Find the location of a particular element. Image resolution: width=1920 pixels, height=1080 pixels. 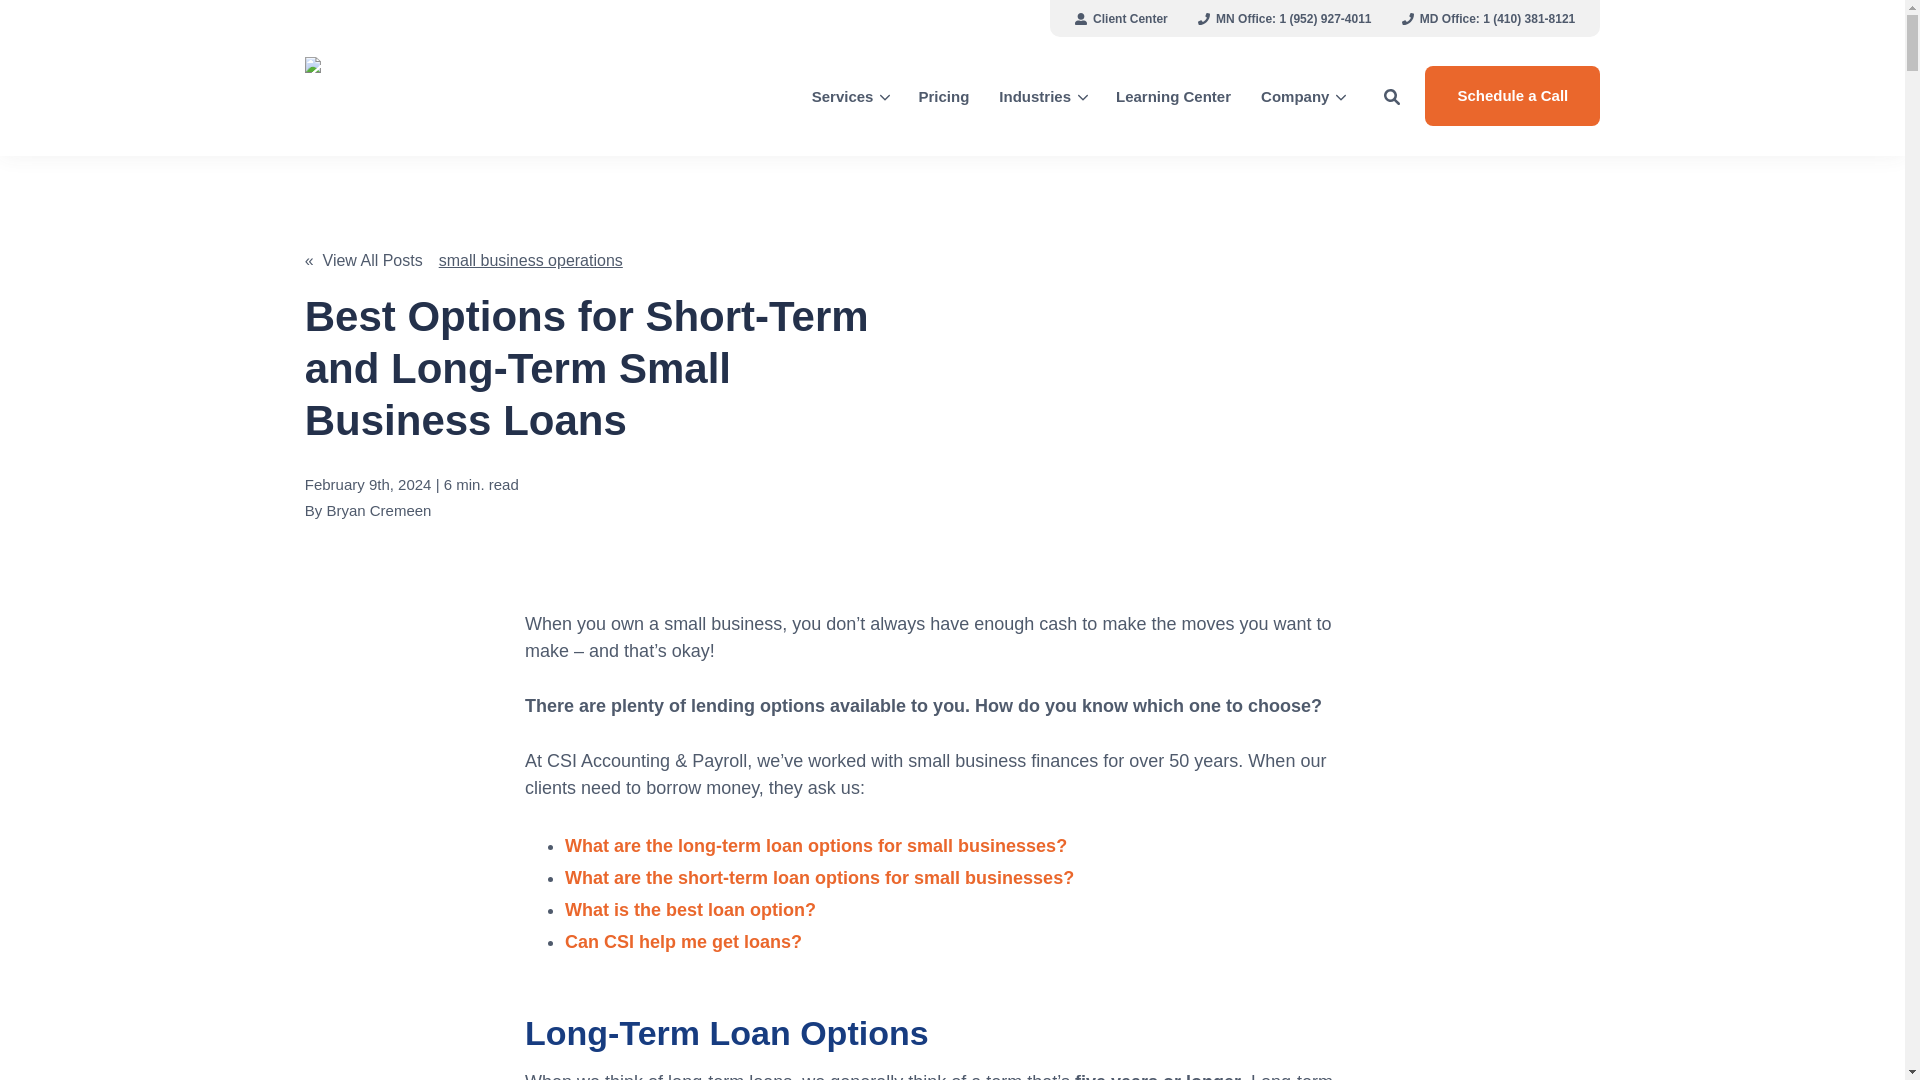

Open Search is located at coordinates (1392, 96).